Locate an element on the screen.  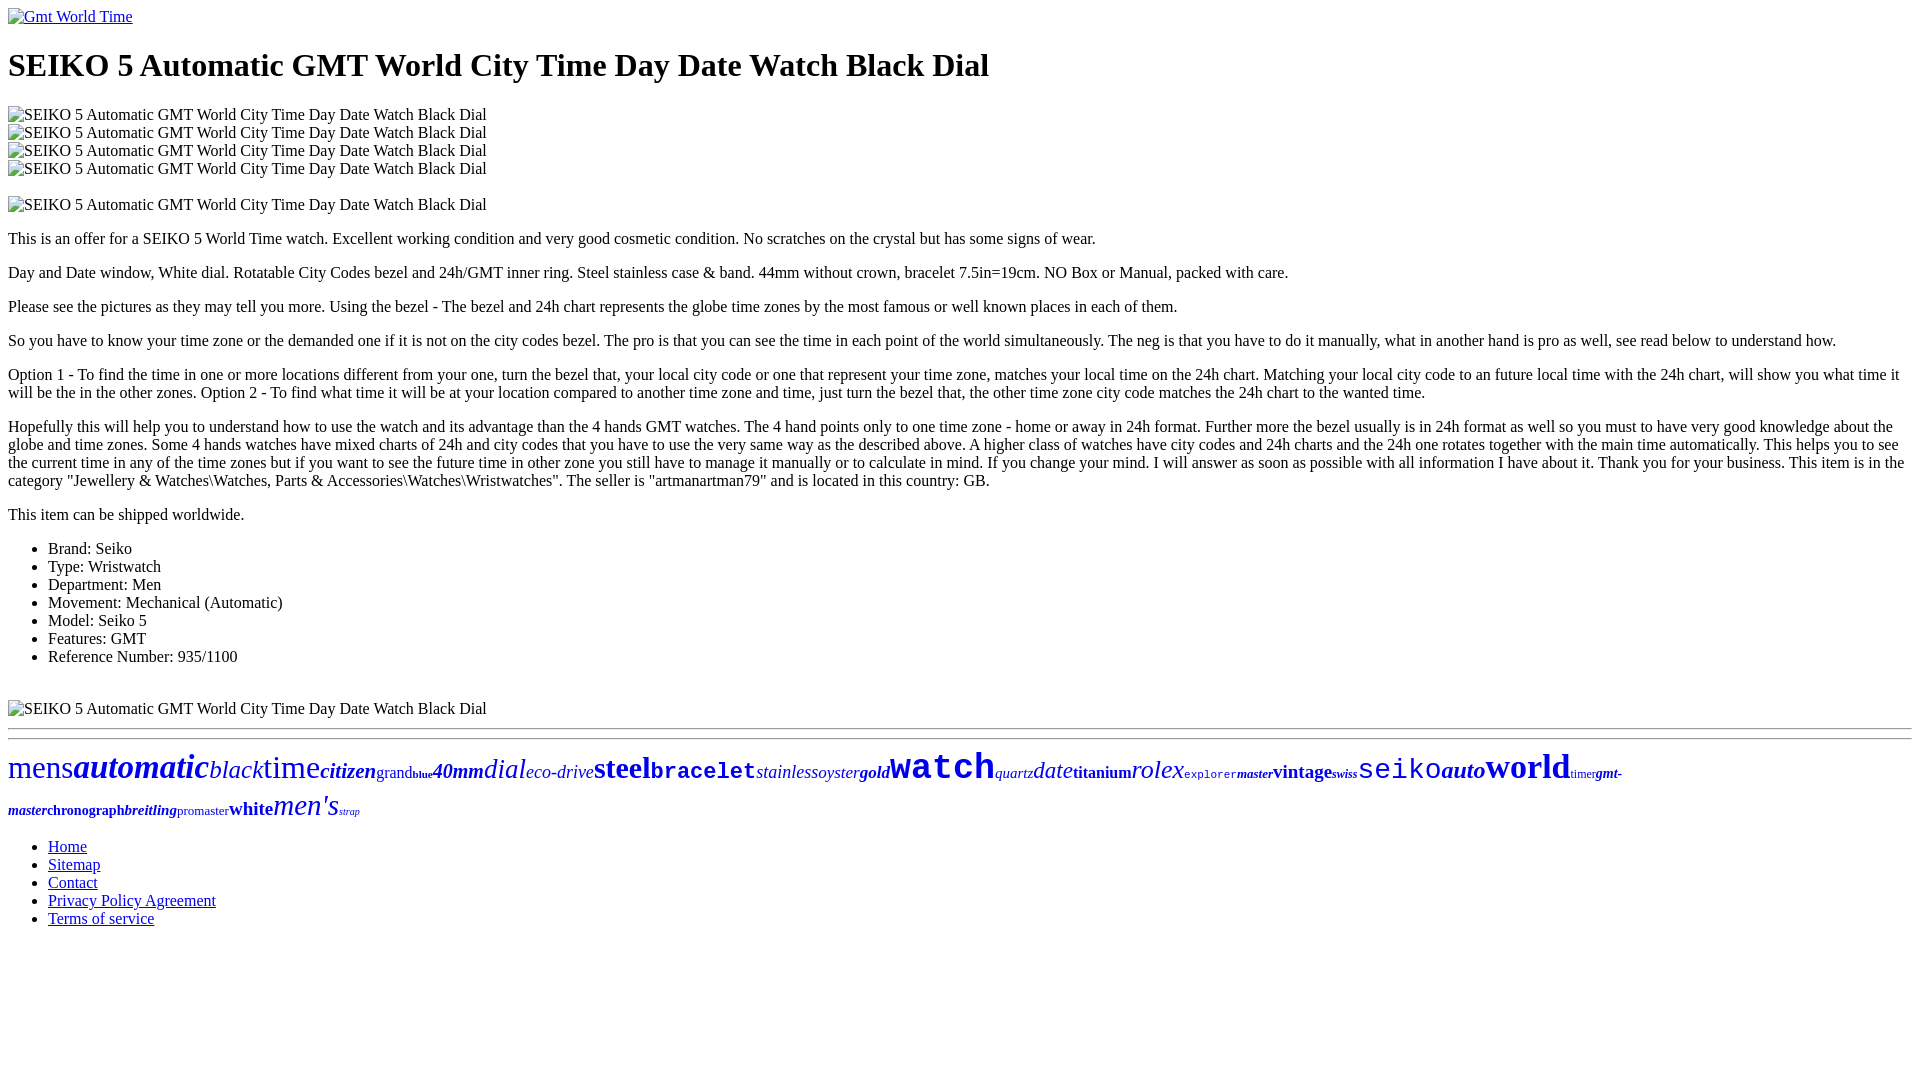
auto is located at coordinates (1462, 770).